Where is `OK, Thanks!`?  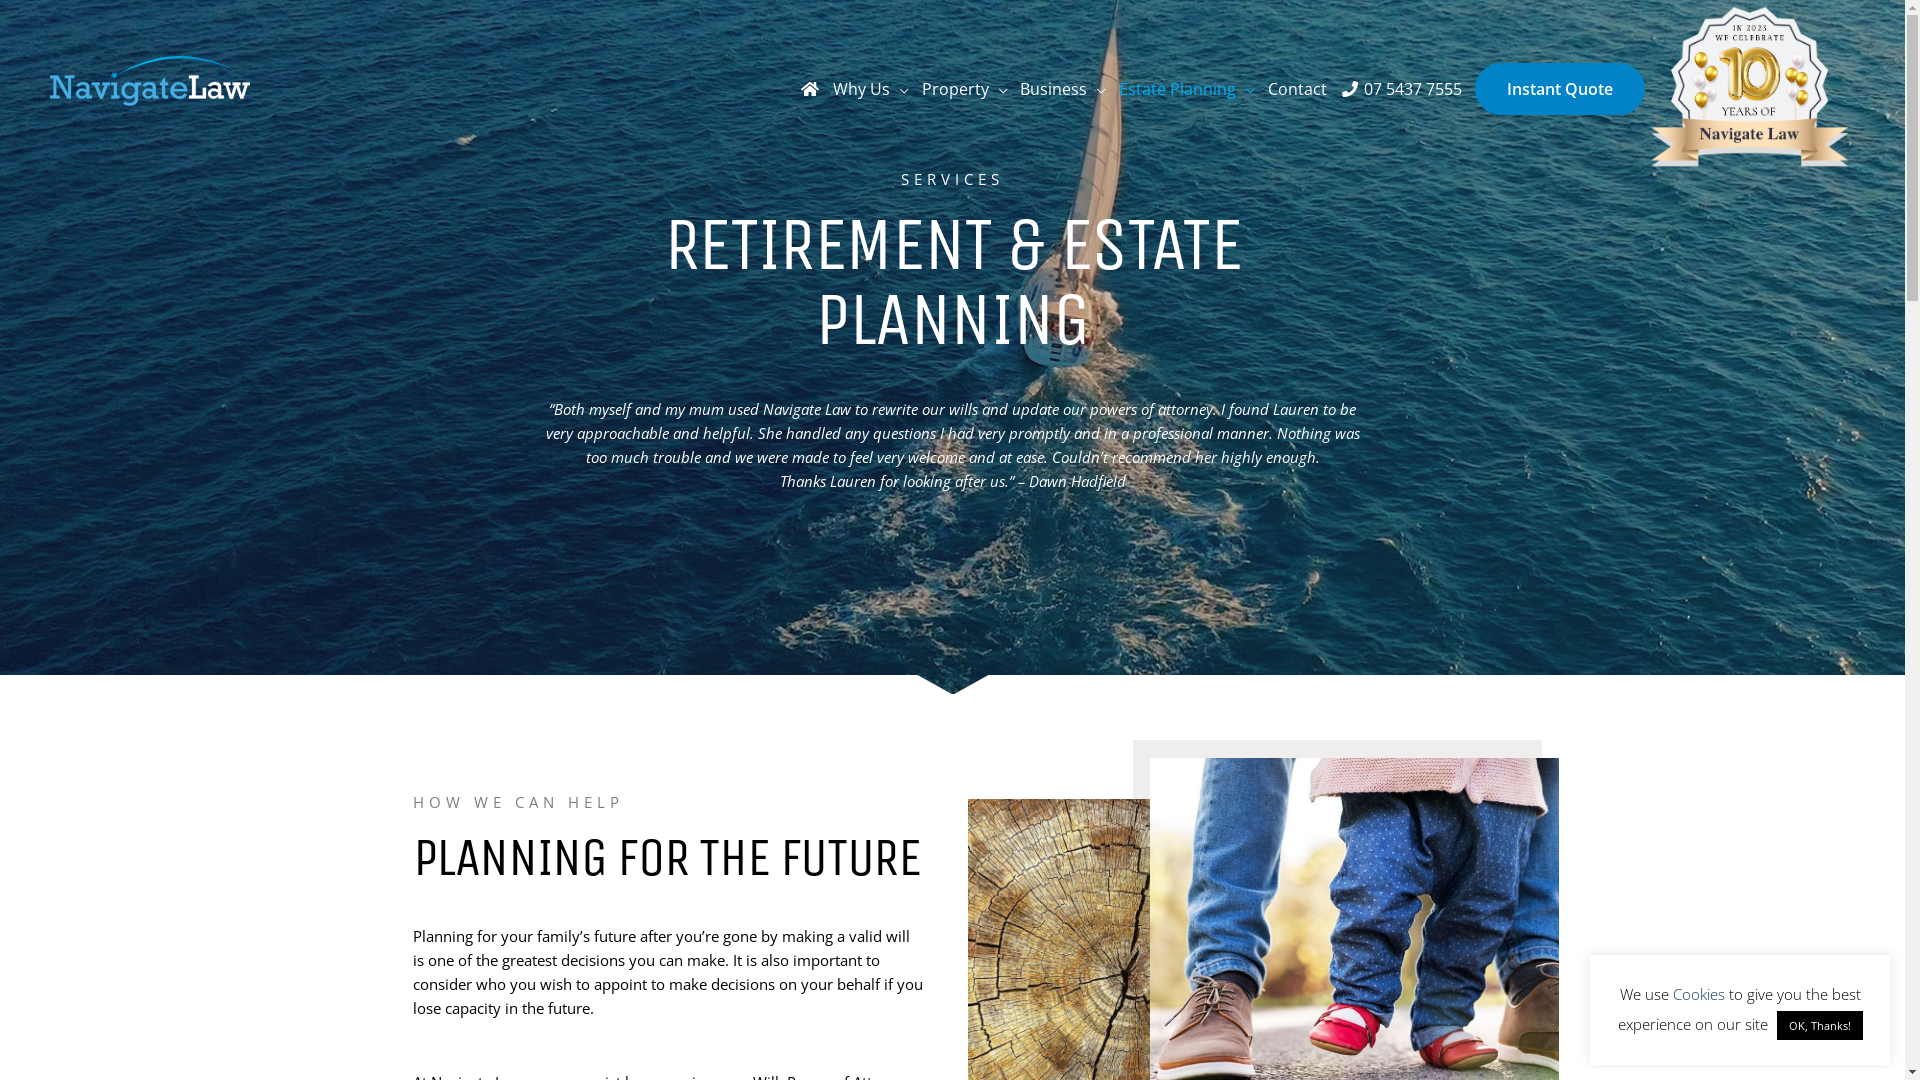 OK, Thanks! is located at coordinates (1819, 1026).